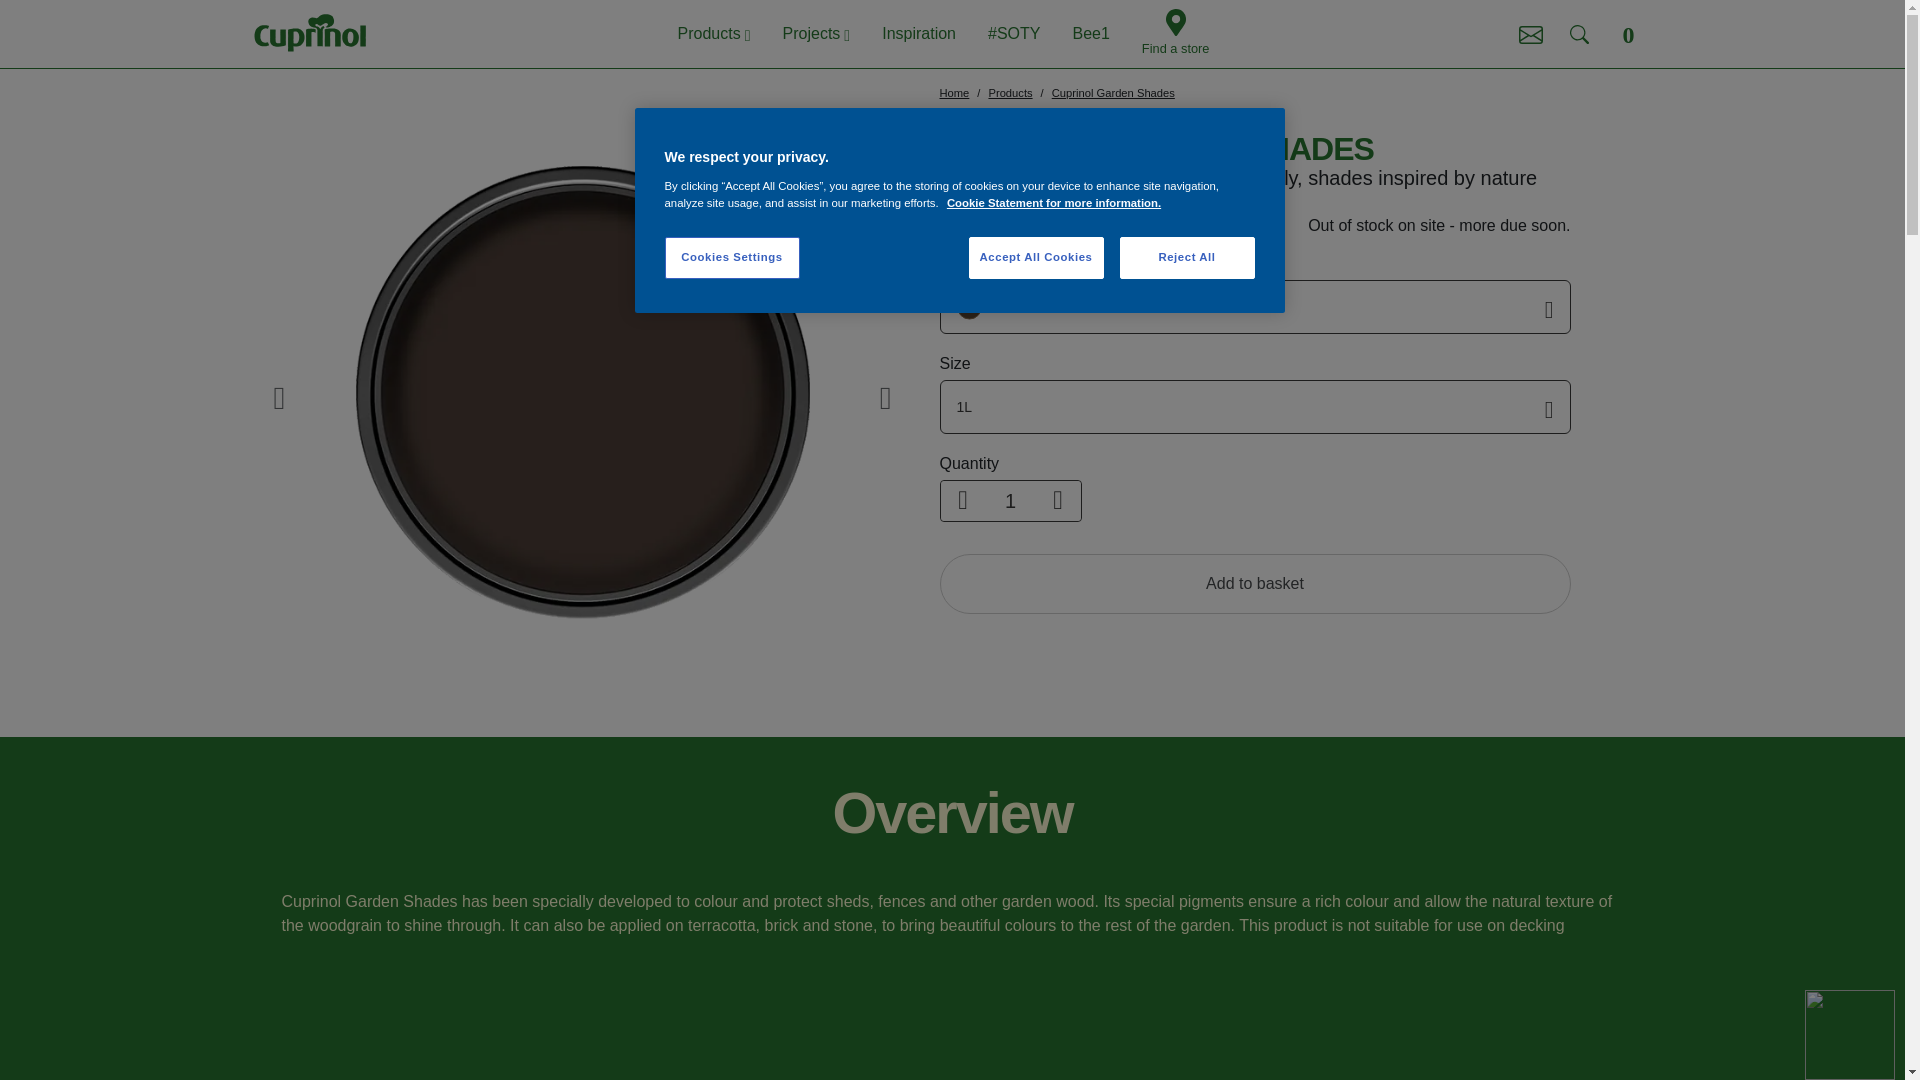 The height and width of the screenshot is (1080, 1920). What do you see at coordinates (1010, 93) in the screenshot?
I see `Products` at bounding box center [1010, 93].